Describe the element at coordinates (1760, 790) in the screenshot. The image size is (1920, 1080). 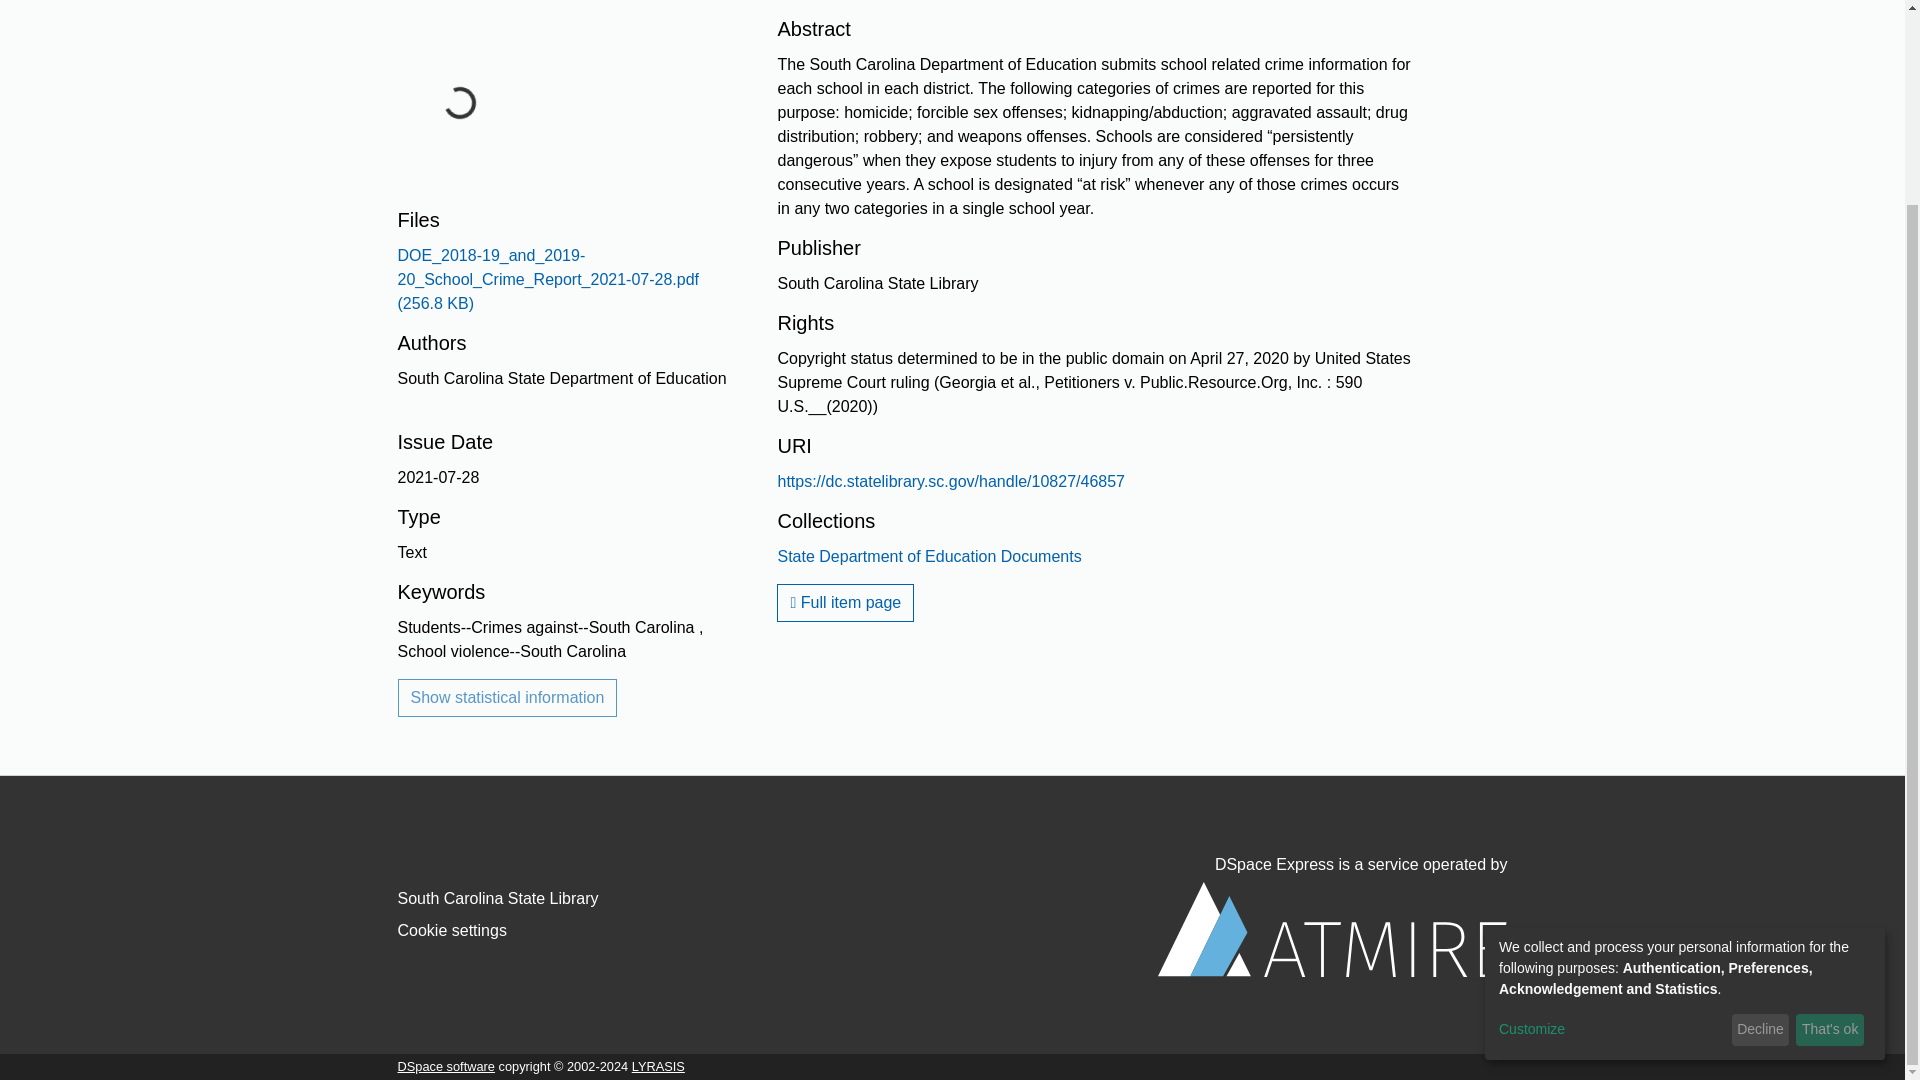
I see `Decline` at that location.